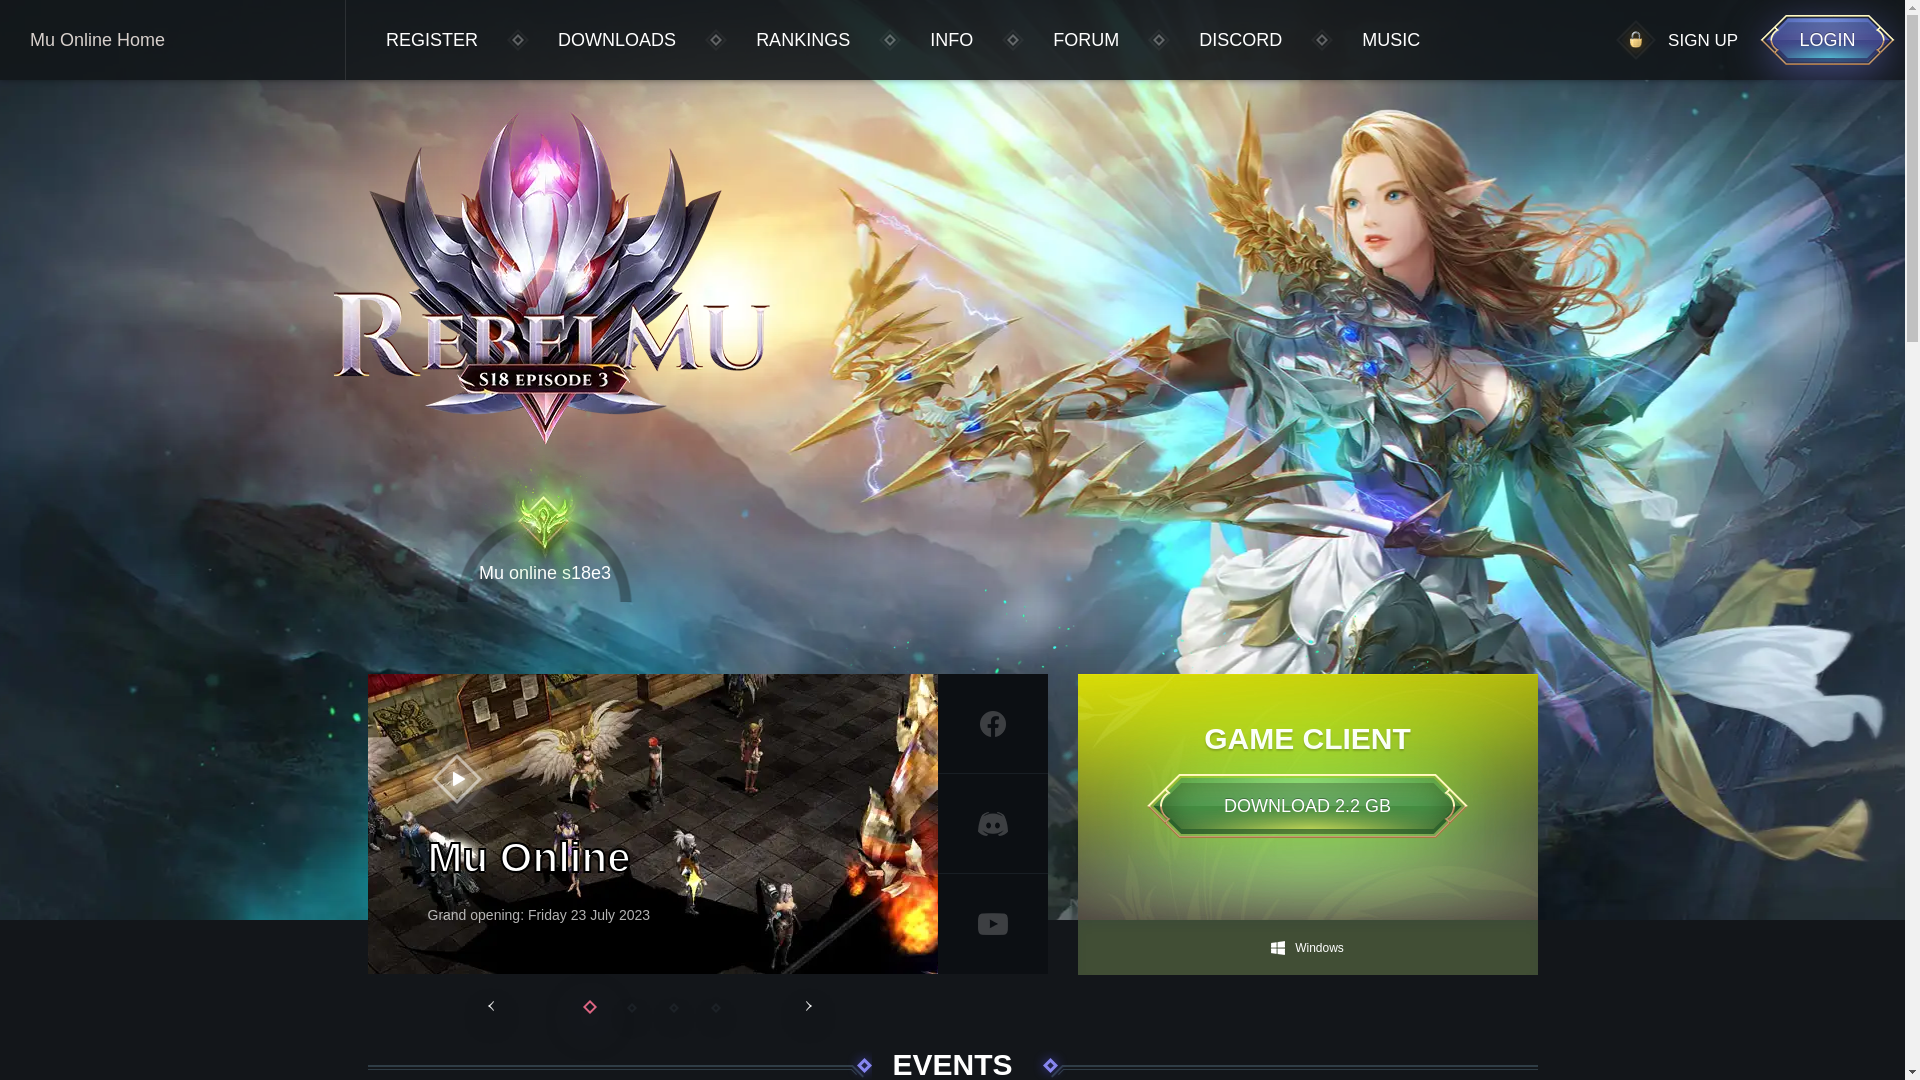 The width and height of the screenshot is (1920, 1080). Describe the element at coordinates (674, 1008) in the screenshot. I see `3` at that location.